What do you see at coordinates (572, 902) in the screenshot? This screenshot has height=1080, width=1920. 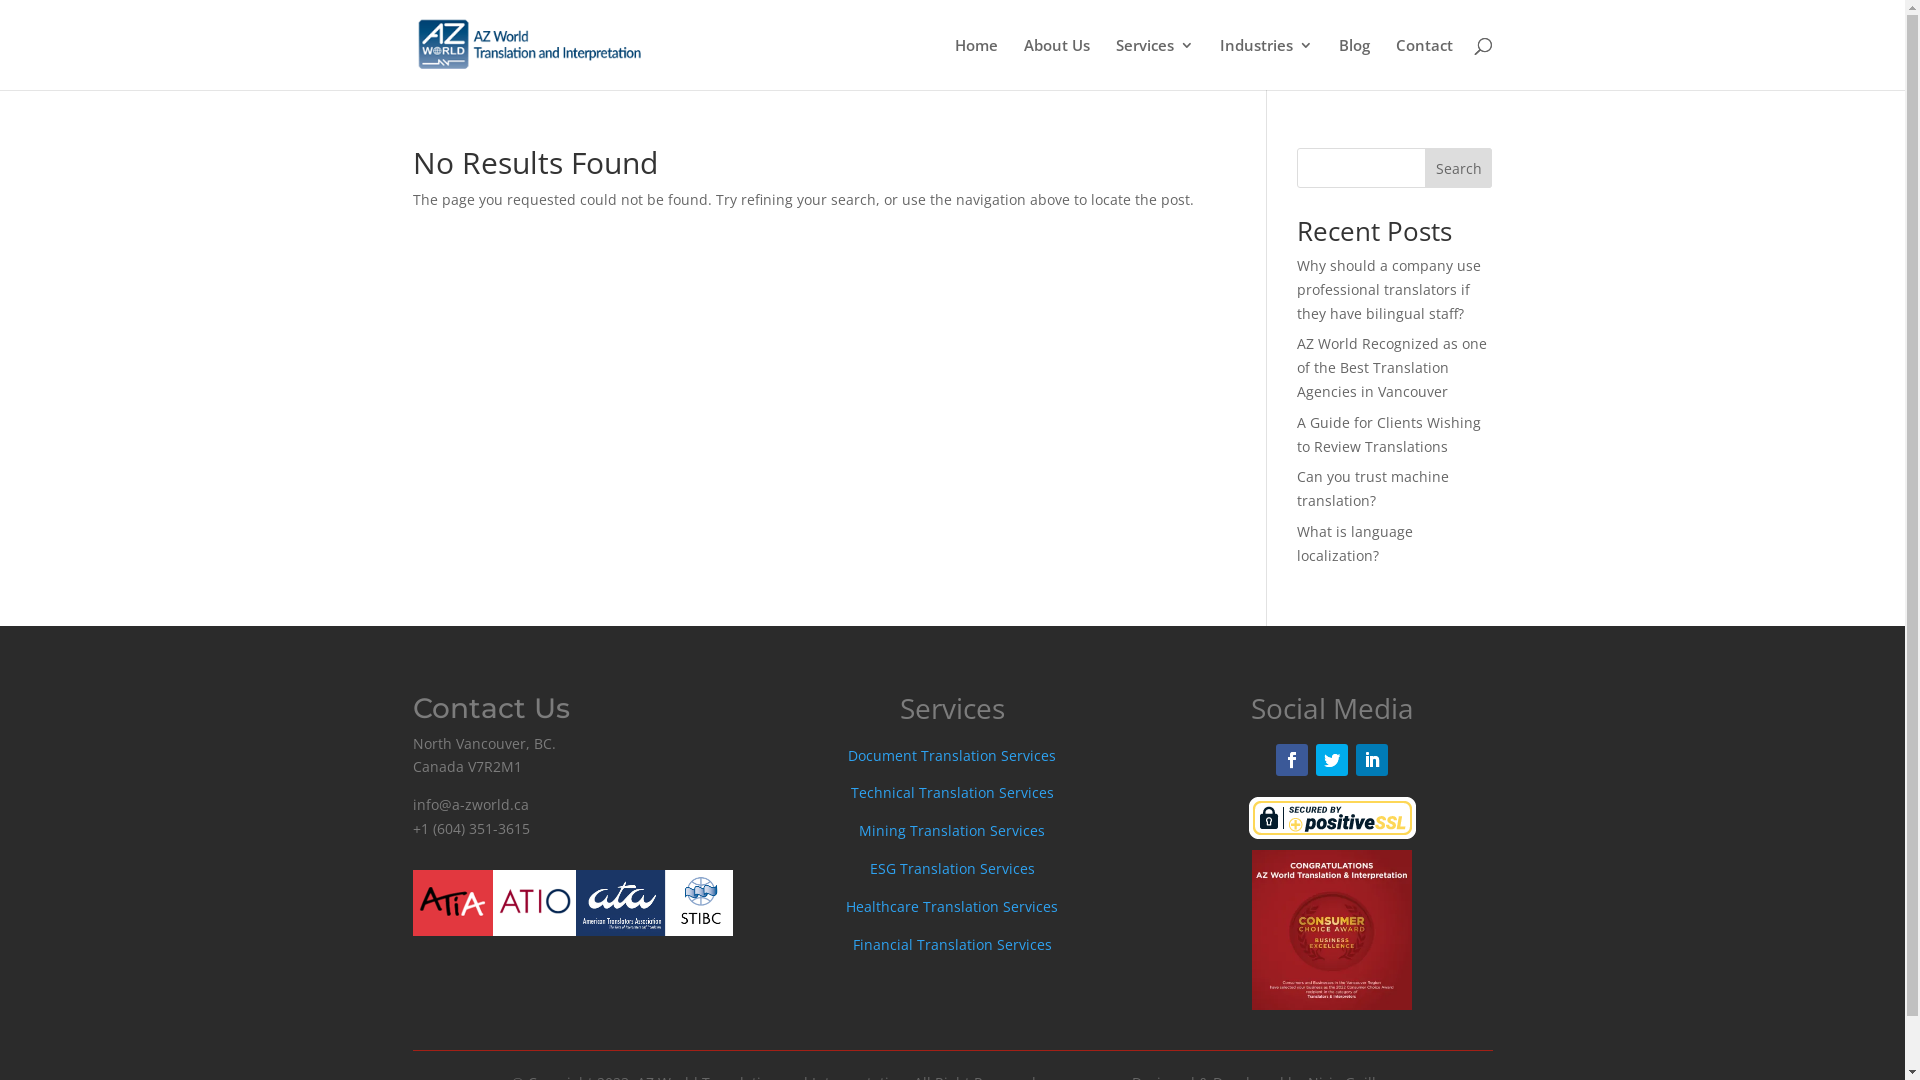 I see `translator services agency canada` at bounding box center [572, 902].